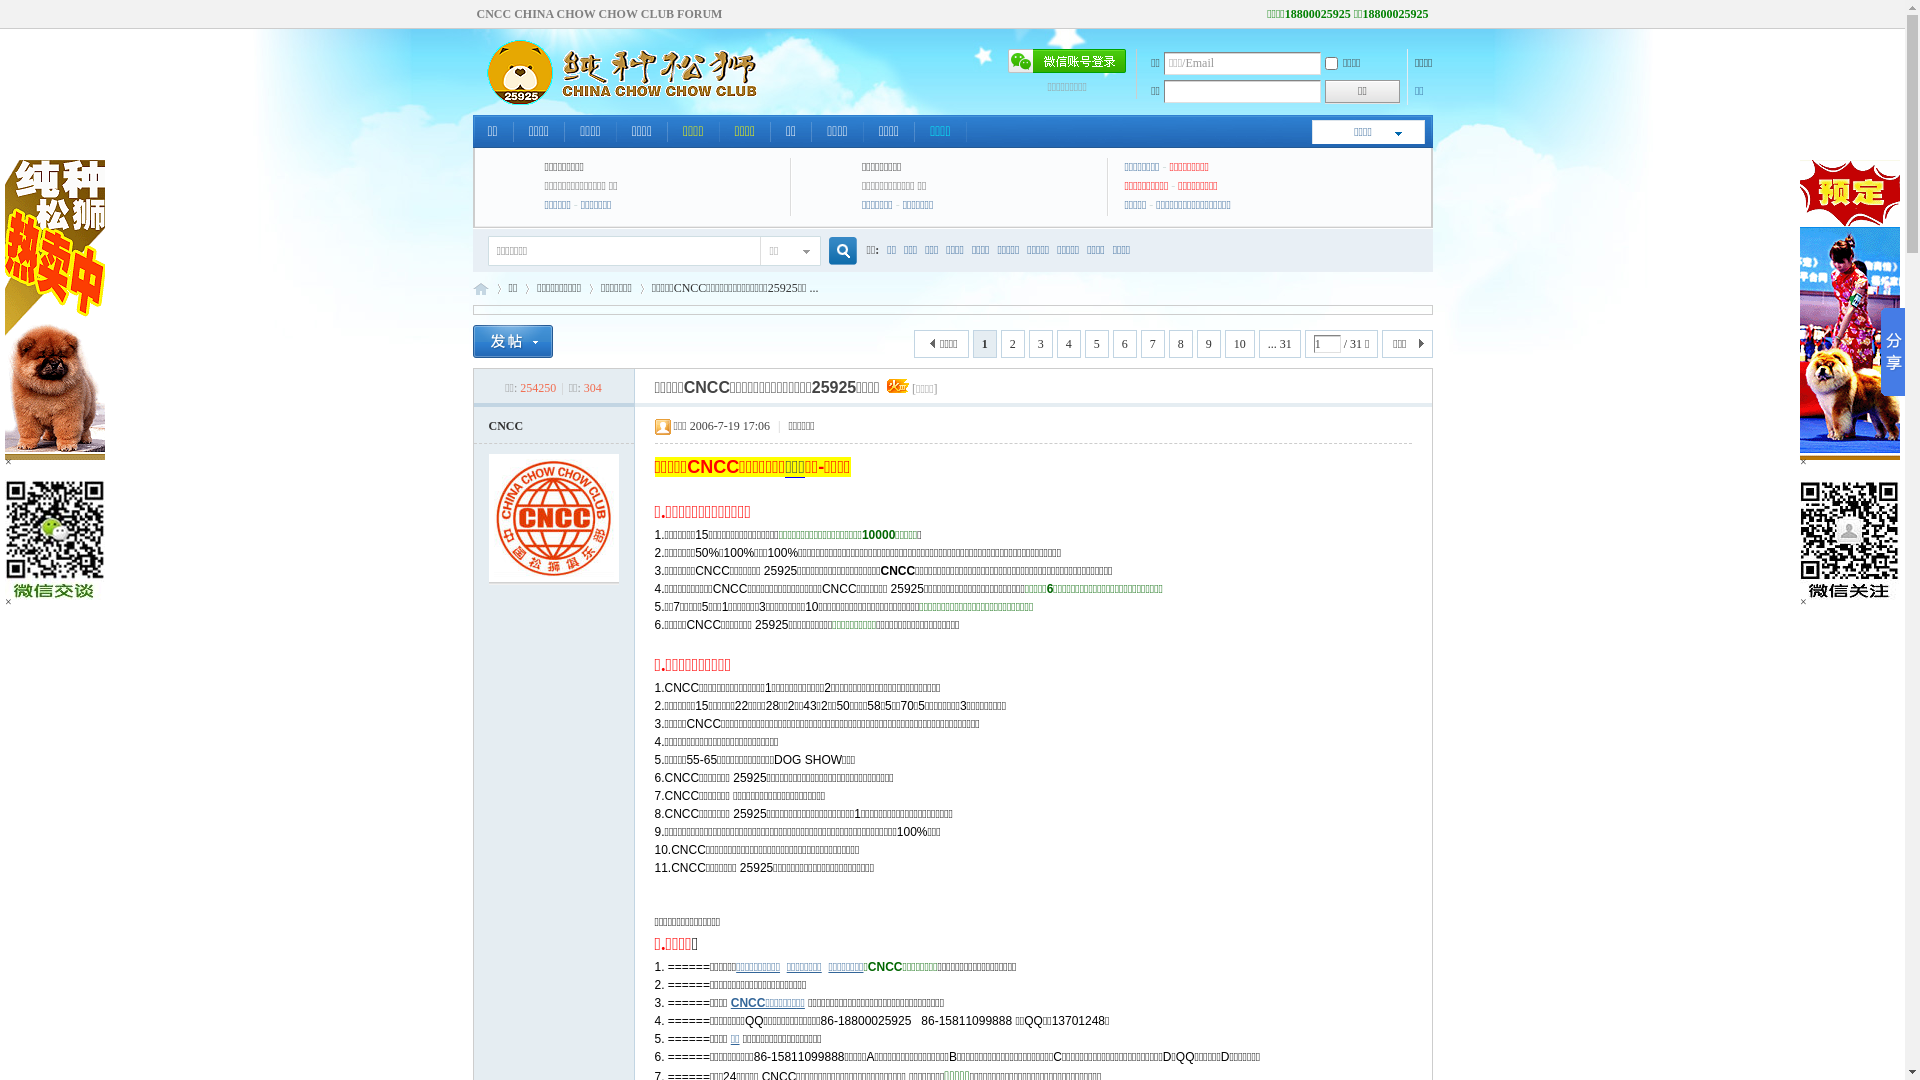  What do you see at coordinates (1209, 344) in the screenshot?
I see `9` at bounding box center [1209, 344].